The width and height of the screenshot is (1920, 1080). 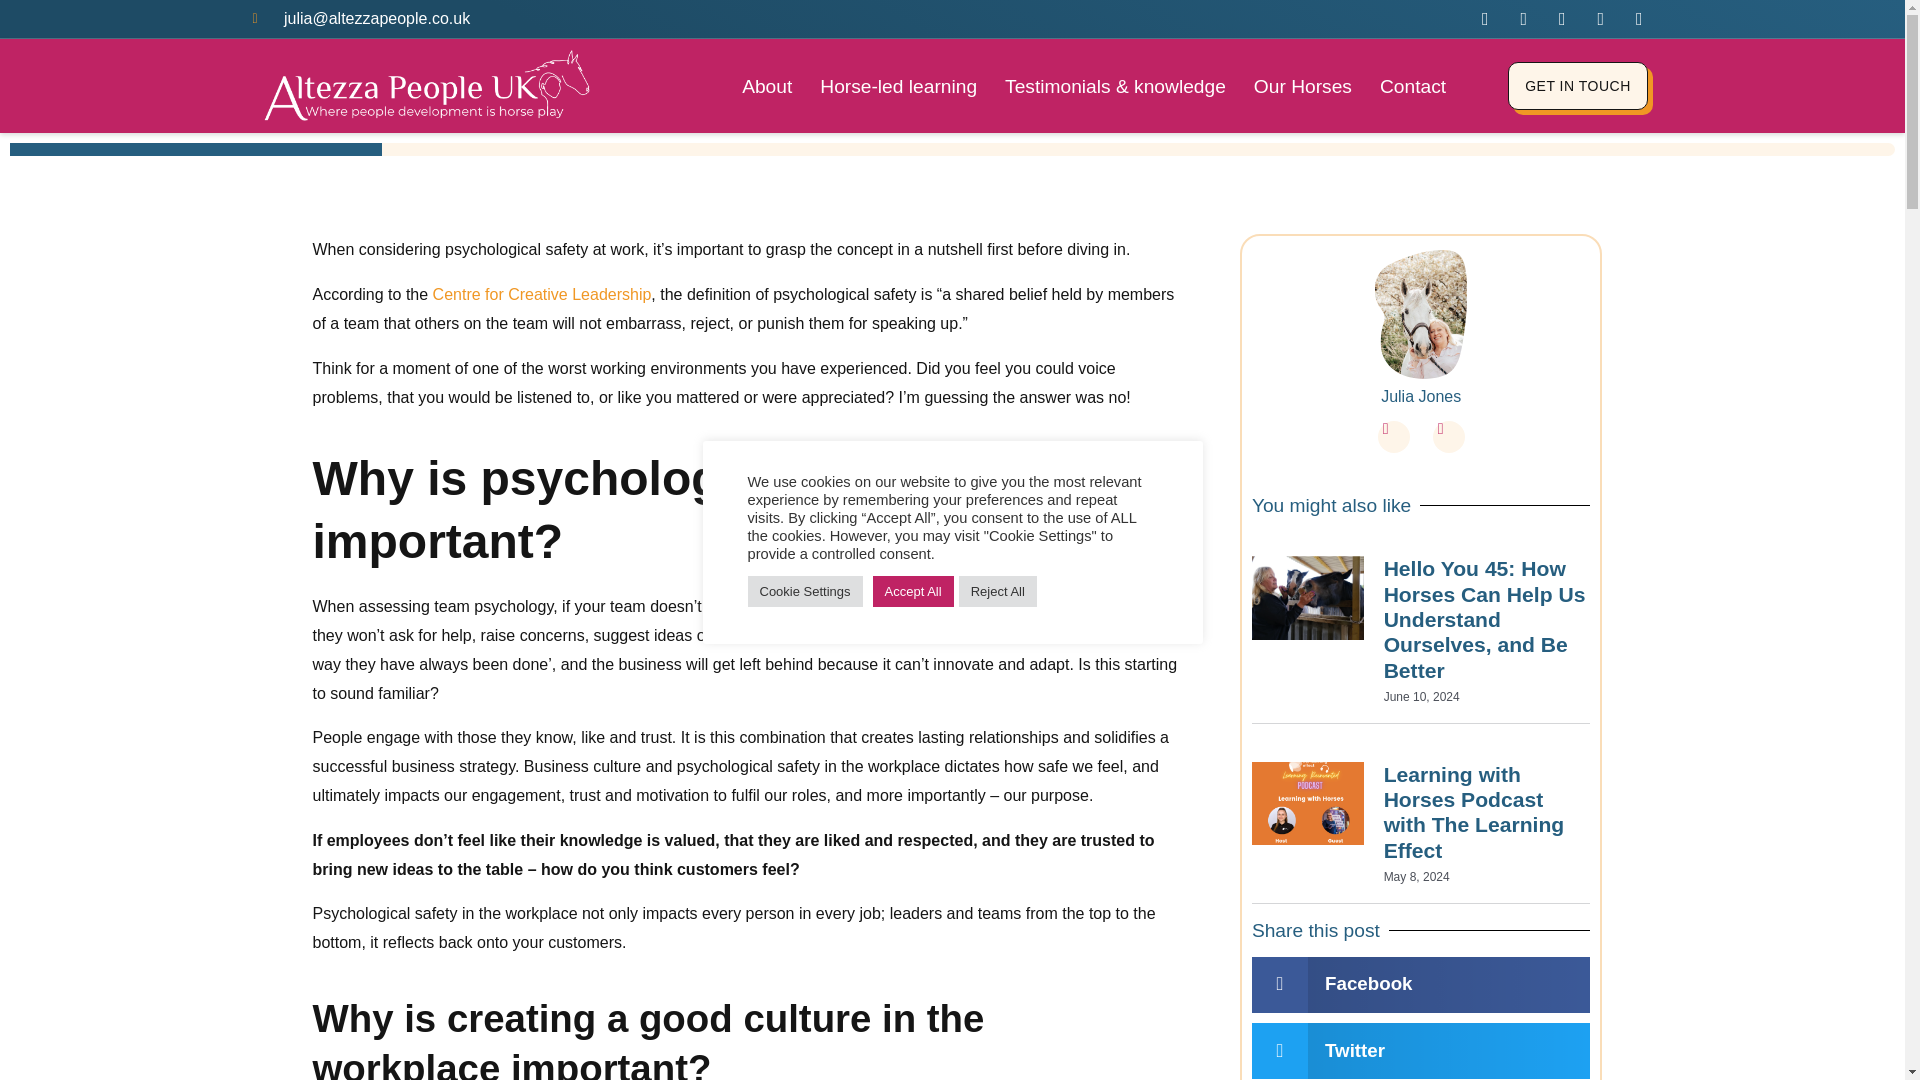 I want to click on Twitter, so click(x=1448, y=436).